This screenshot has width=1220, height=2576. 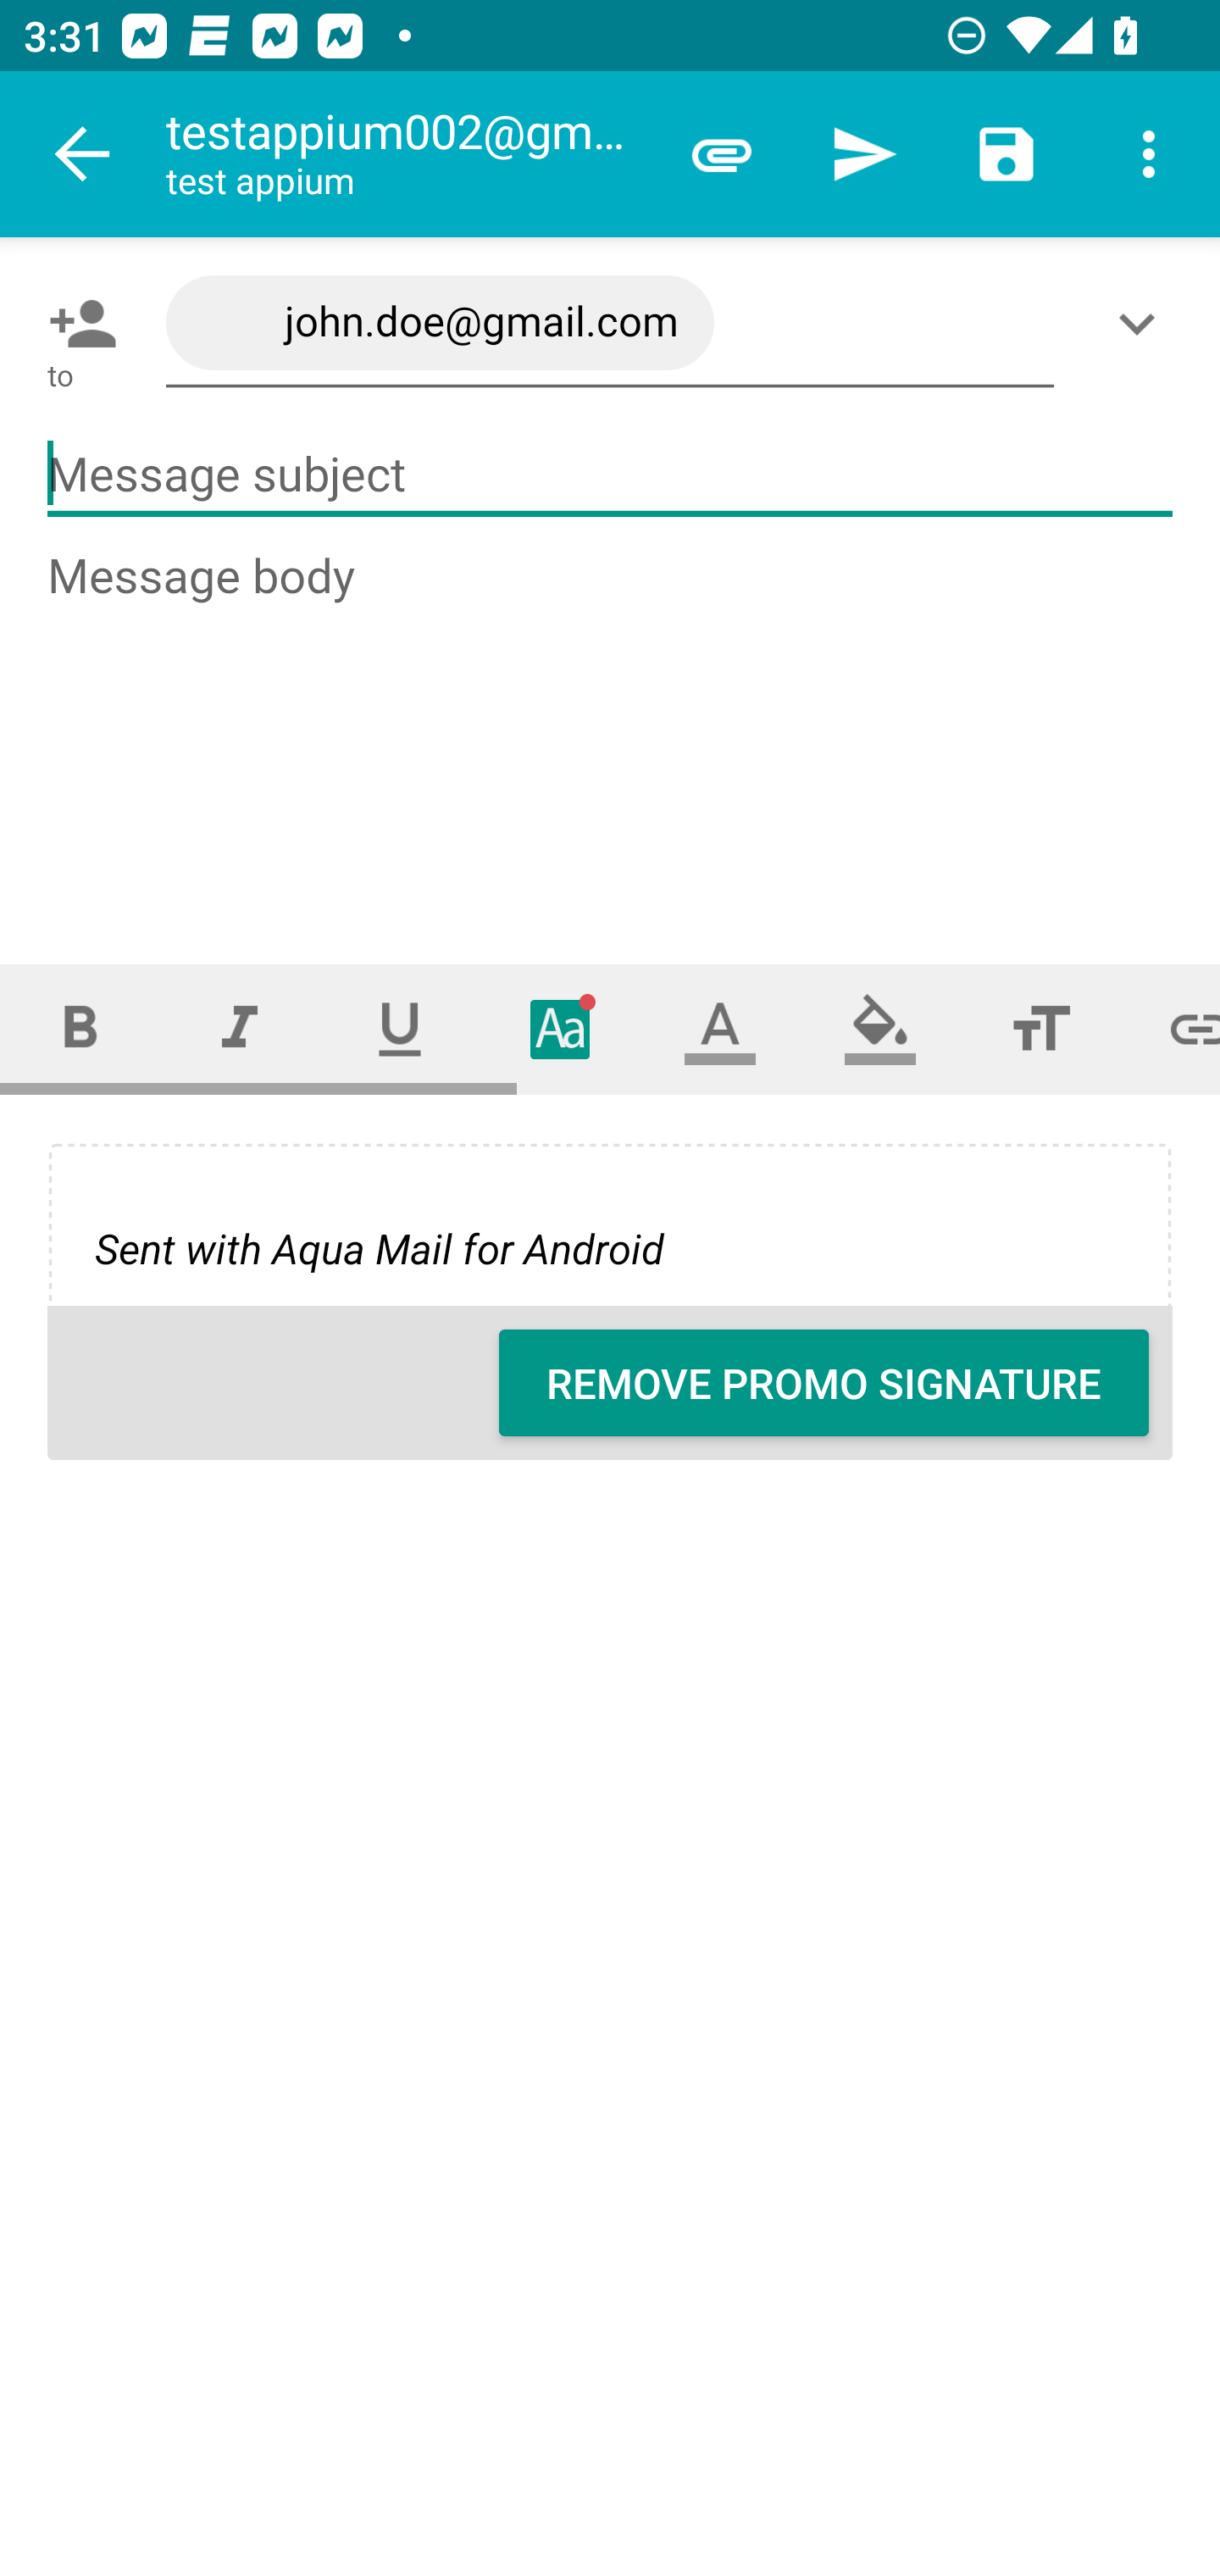 What do you see at coordinates (823, 1383) in the screenshot?
I see `REMOVE PROMO SIGNATURE` at bounding box center [823, 1383].